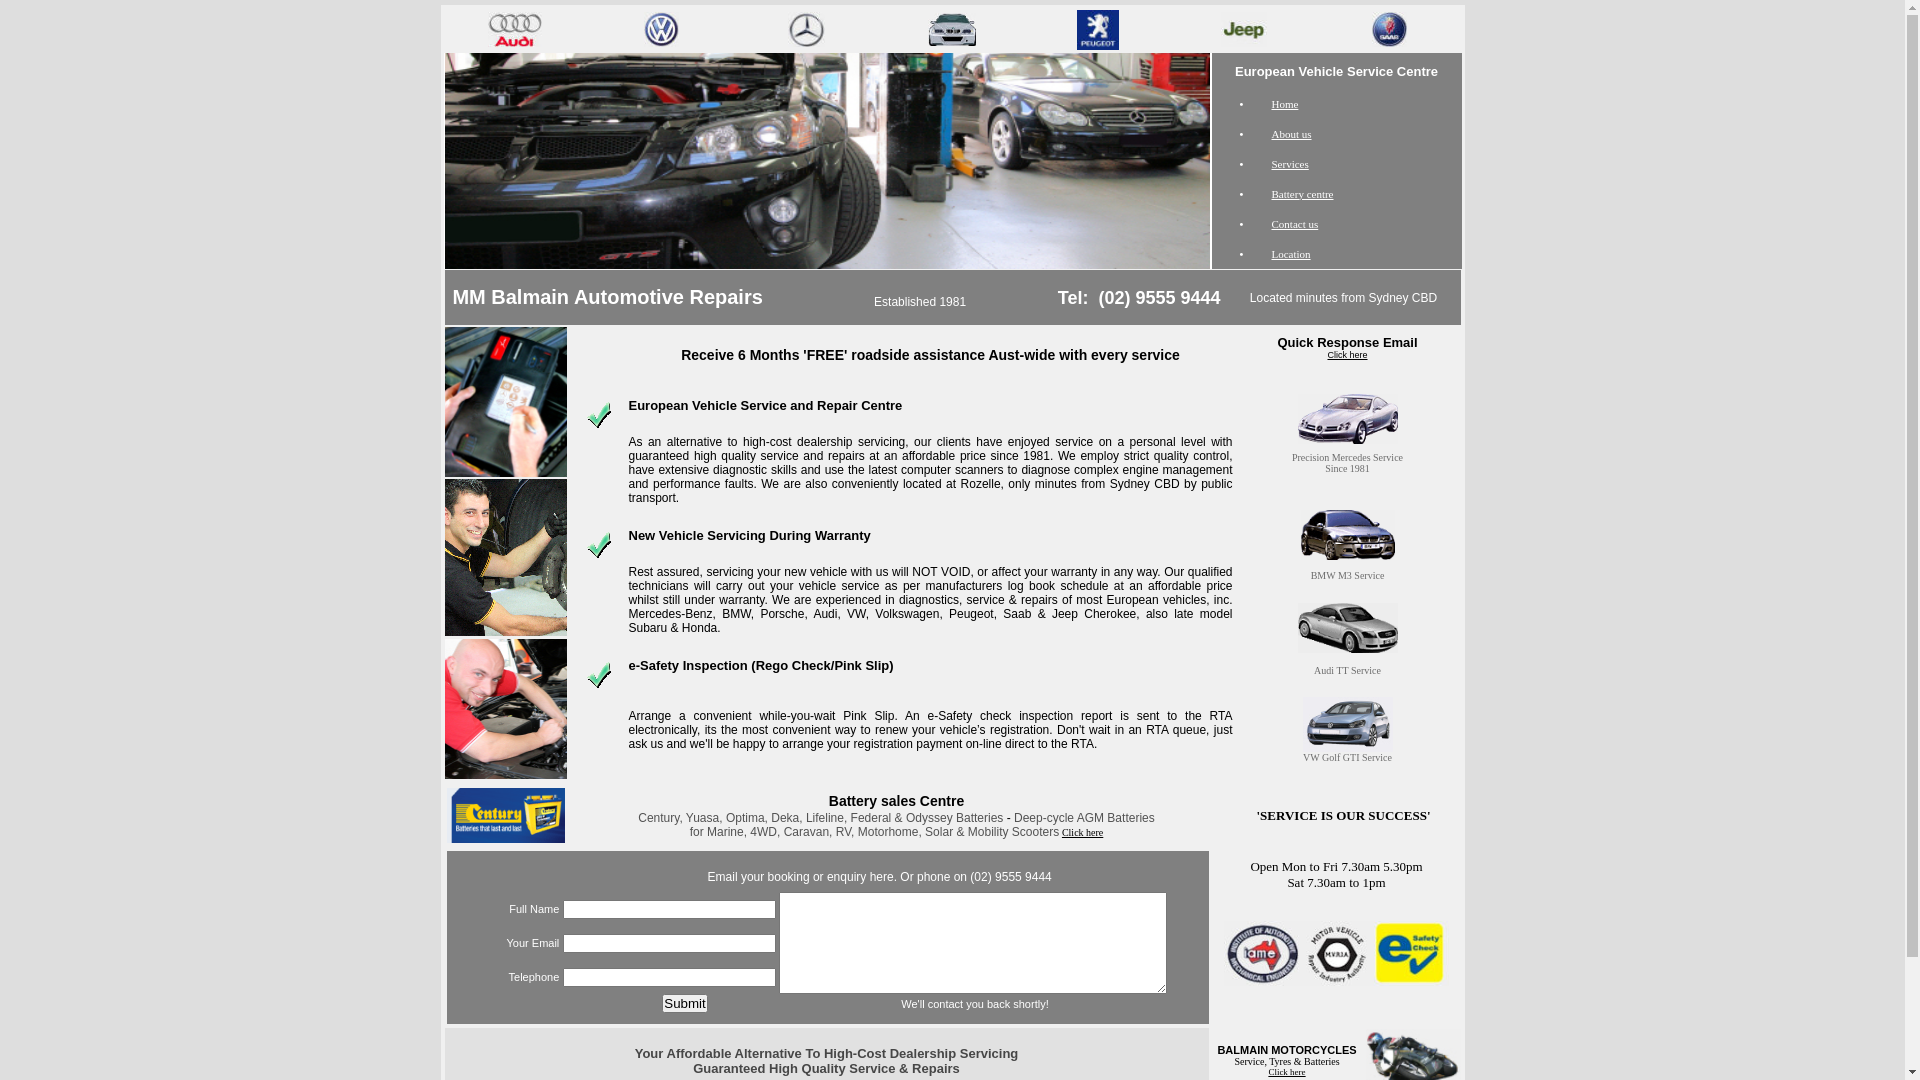 The image size is (1920, 1080). I want to click on Located minutes from Sydney CBD, so click(1344, 297).